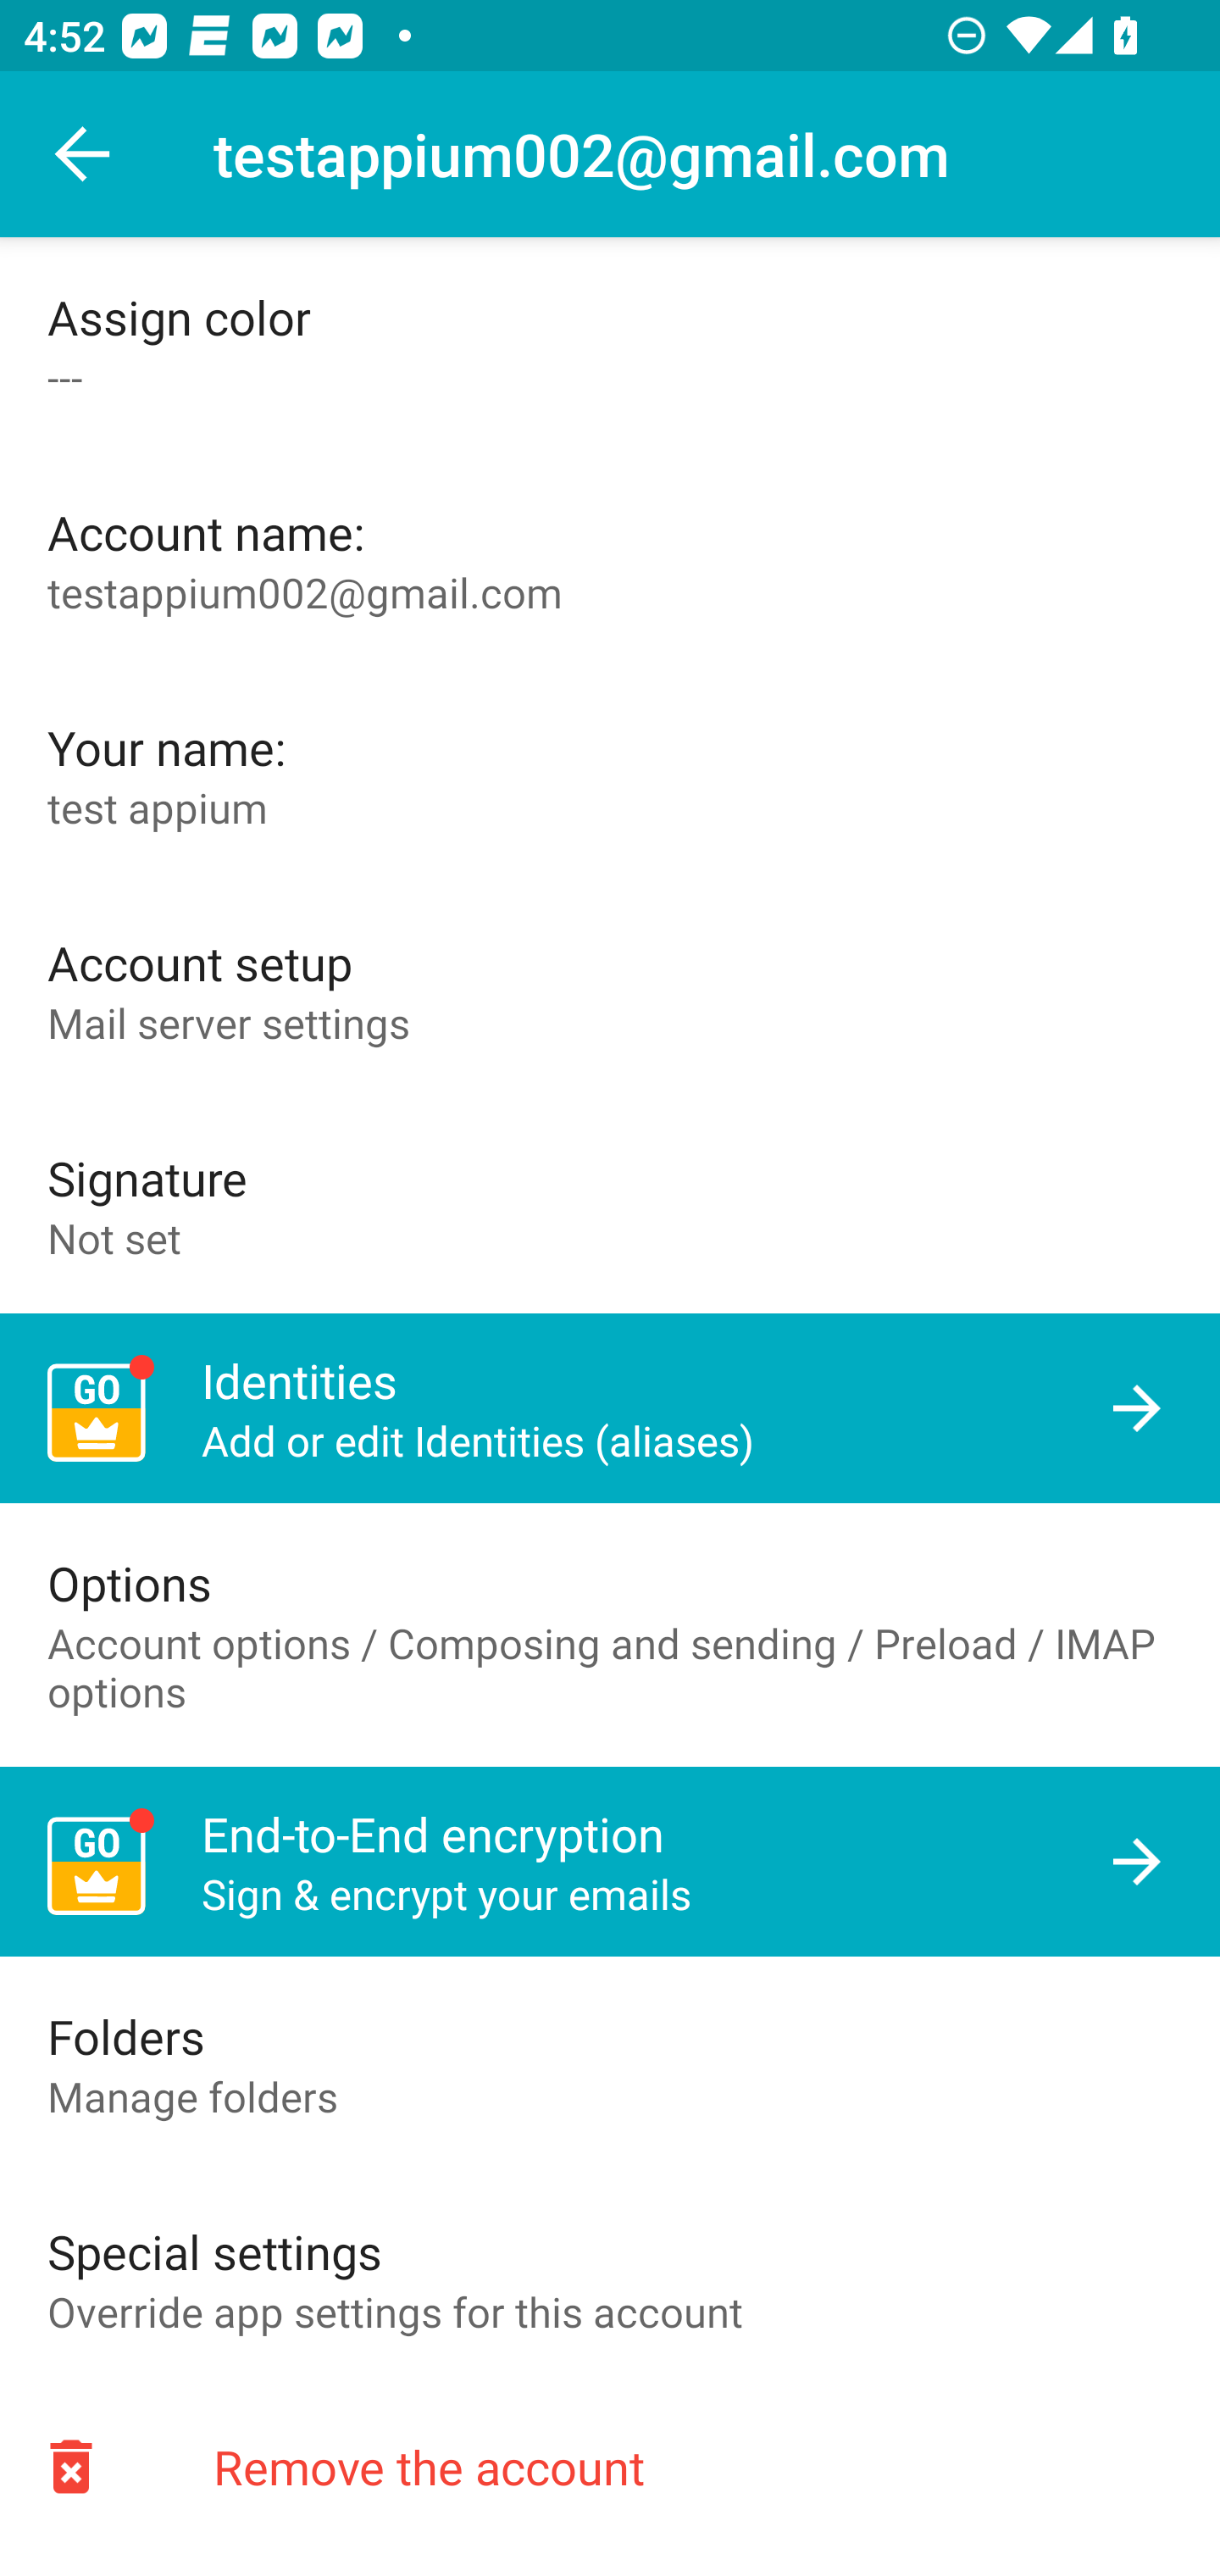 This screenshot has height=2576, width=1220. What do you see at coordinates (610, 2064) in the screenshot?
I see `Folders Manage folders` at bounding box center [610, 2064].